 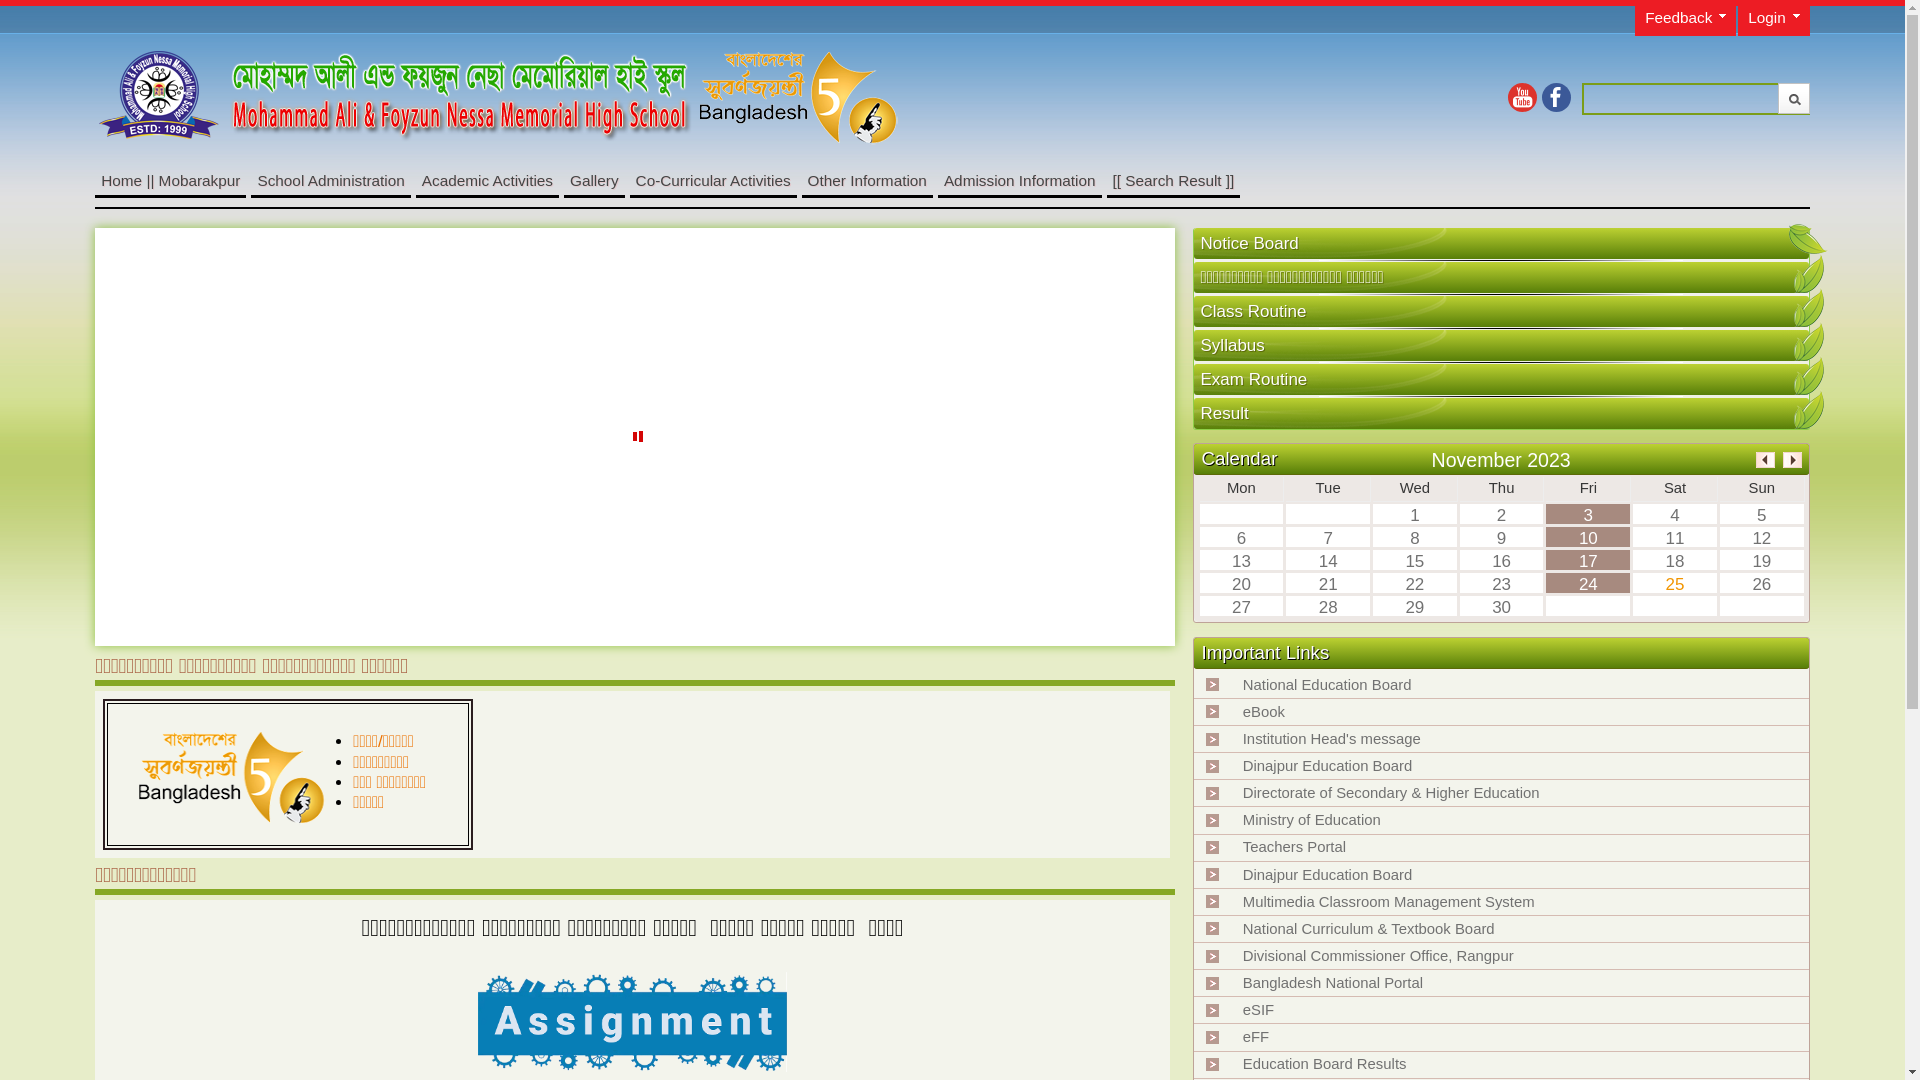 What do you see at coordinates (1774, 20) in the screenshot?
I see `Login` at bounding box center [1774, 20].